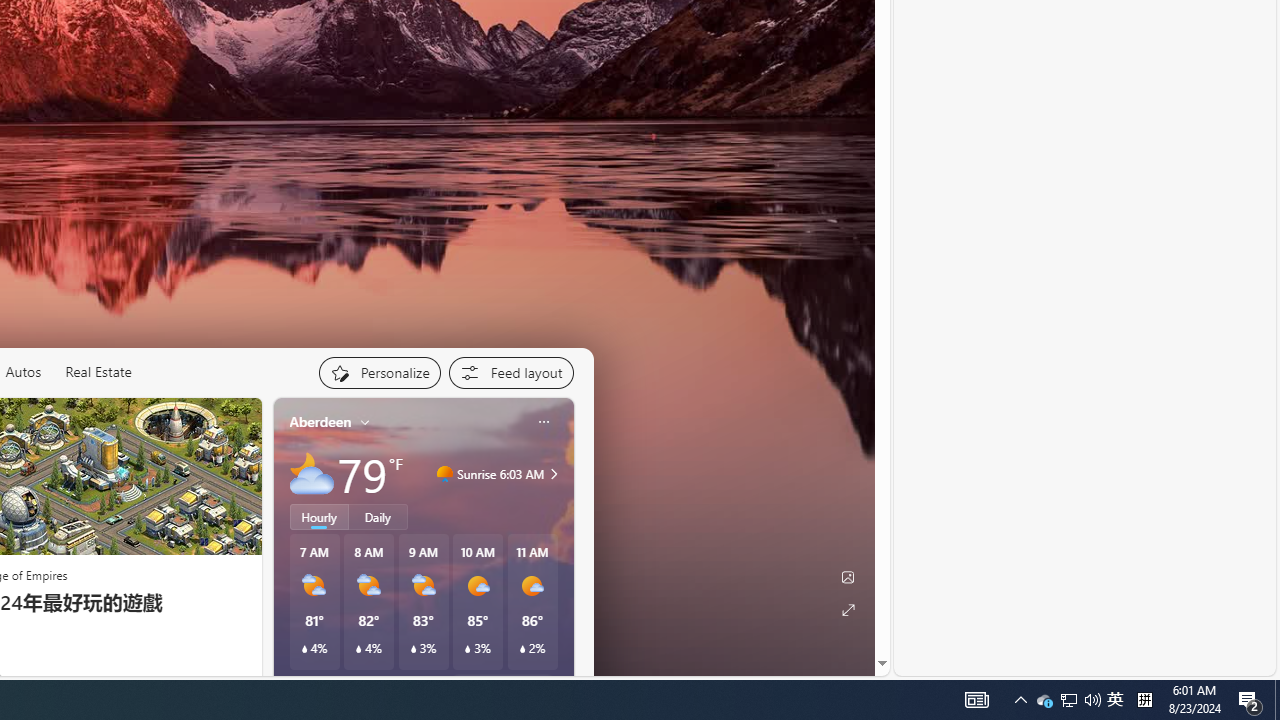  I want to click on Class: weather-current-precipitation-glyph, so click(522, 649).